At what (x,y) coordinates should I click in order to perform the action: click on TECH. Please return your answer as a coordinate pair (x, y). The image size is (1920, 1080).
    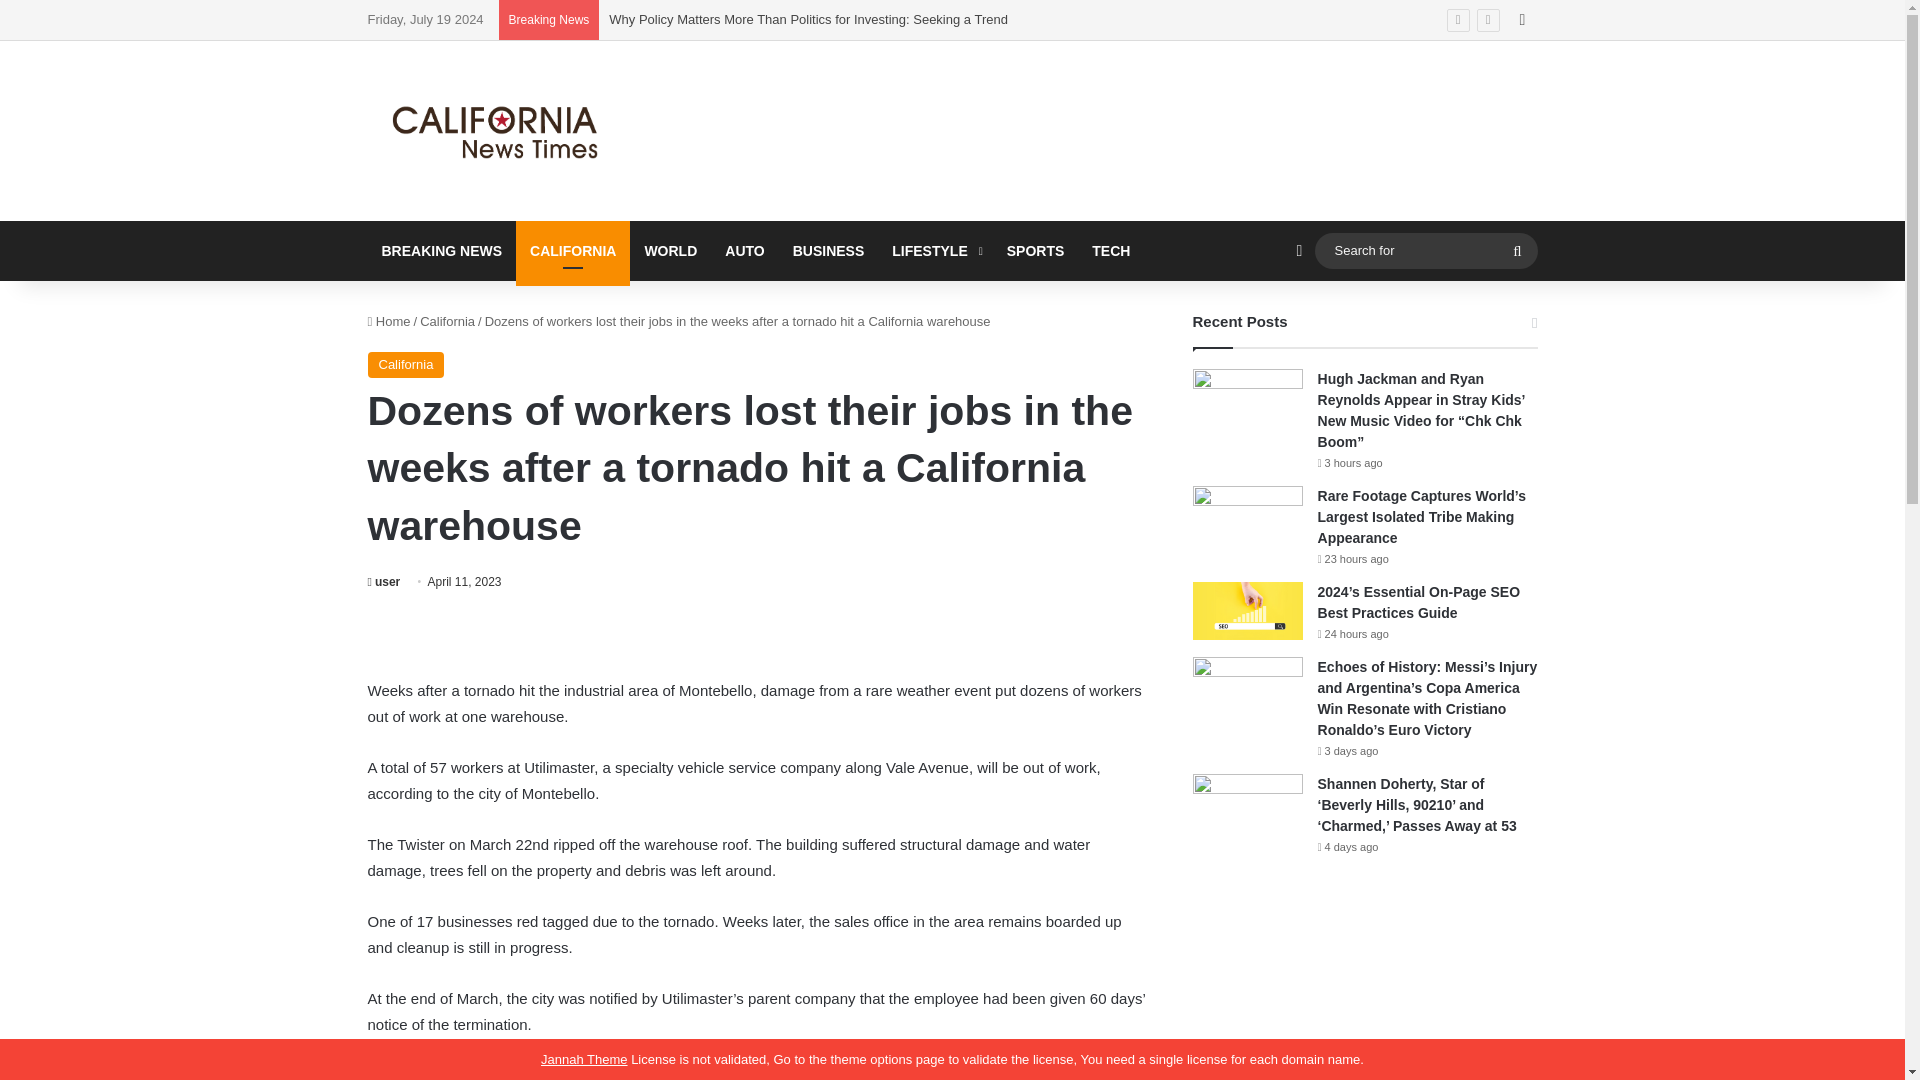
    Looking at the image, I should click on (1110, 250).